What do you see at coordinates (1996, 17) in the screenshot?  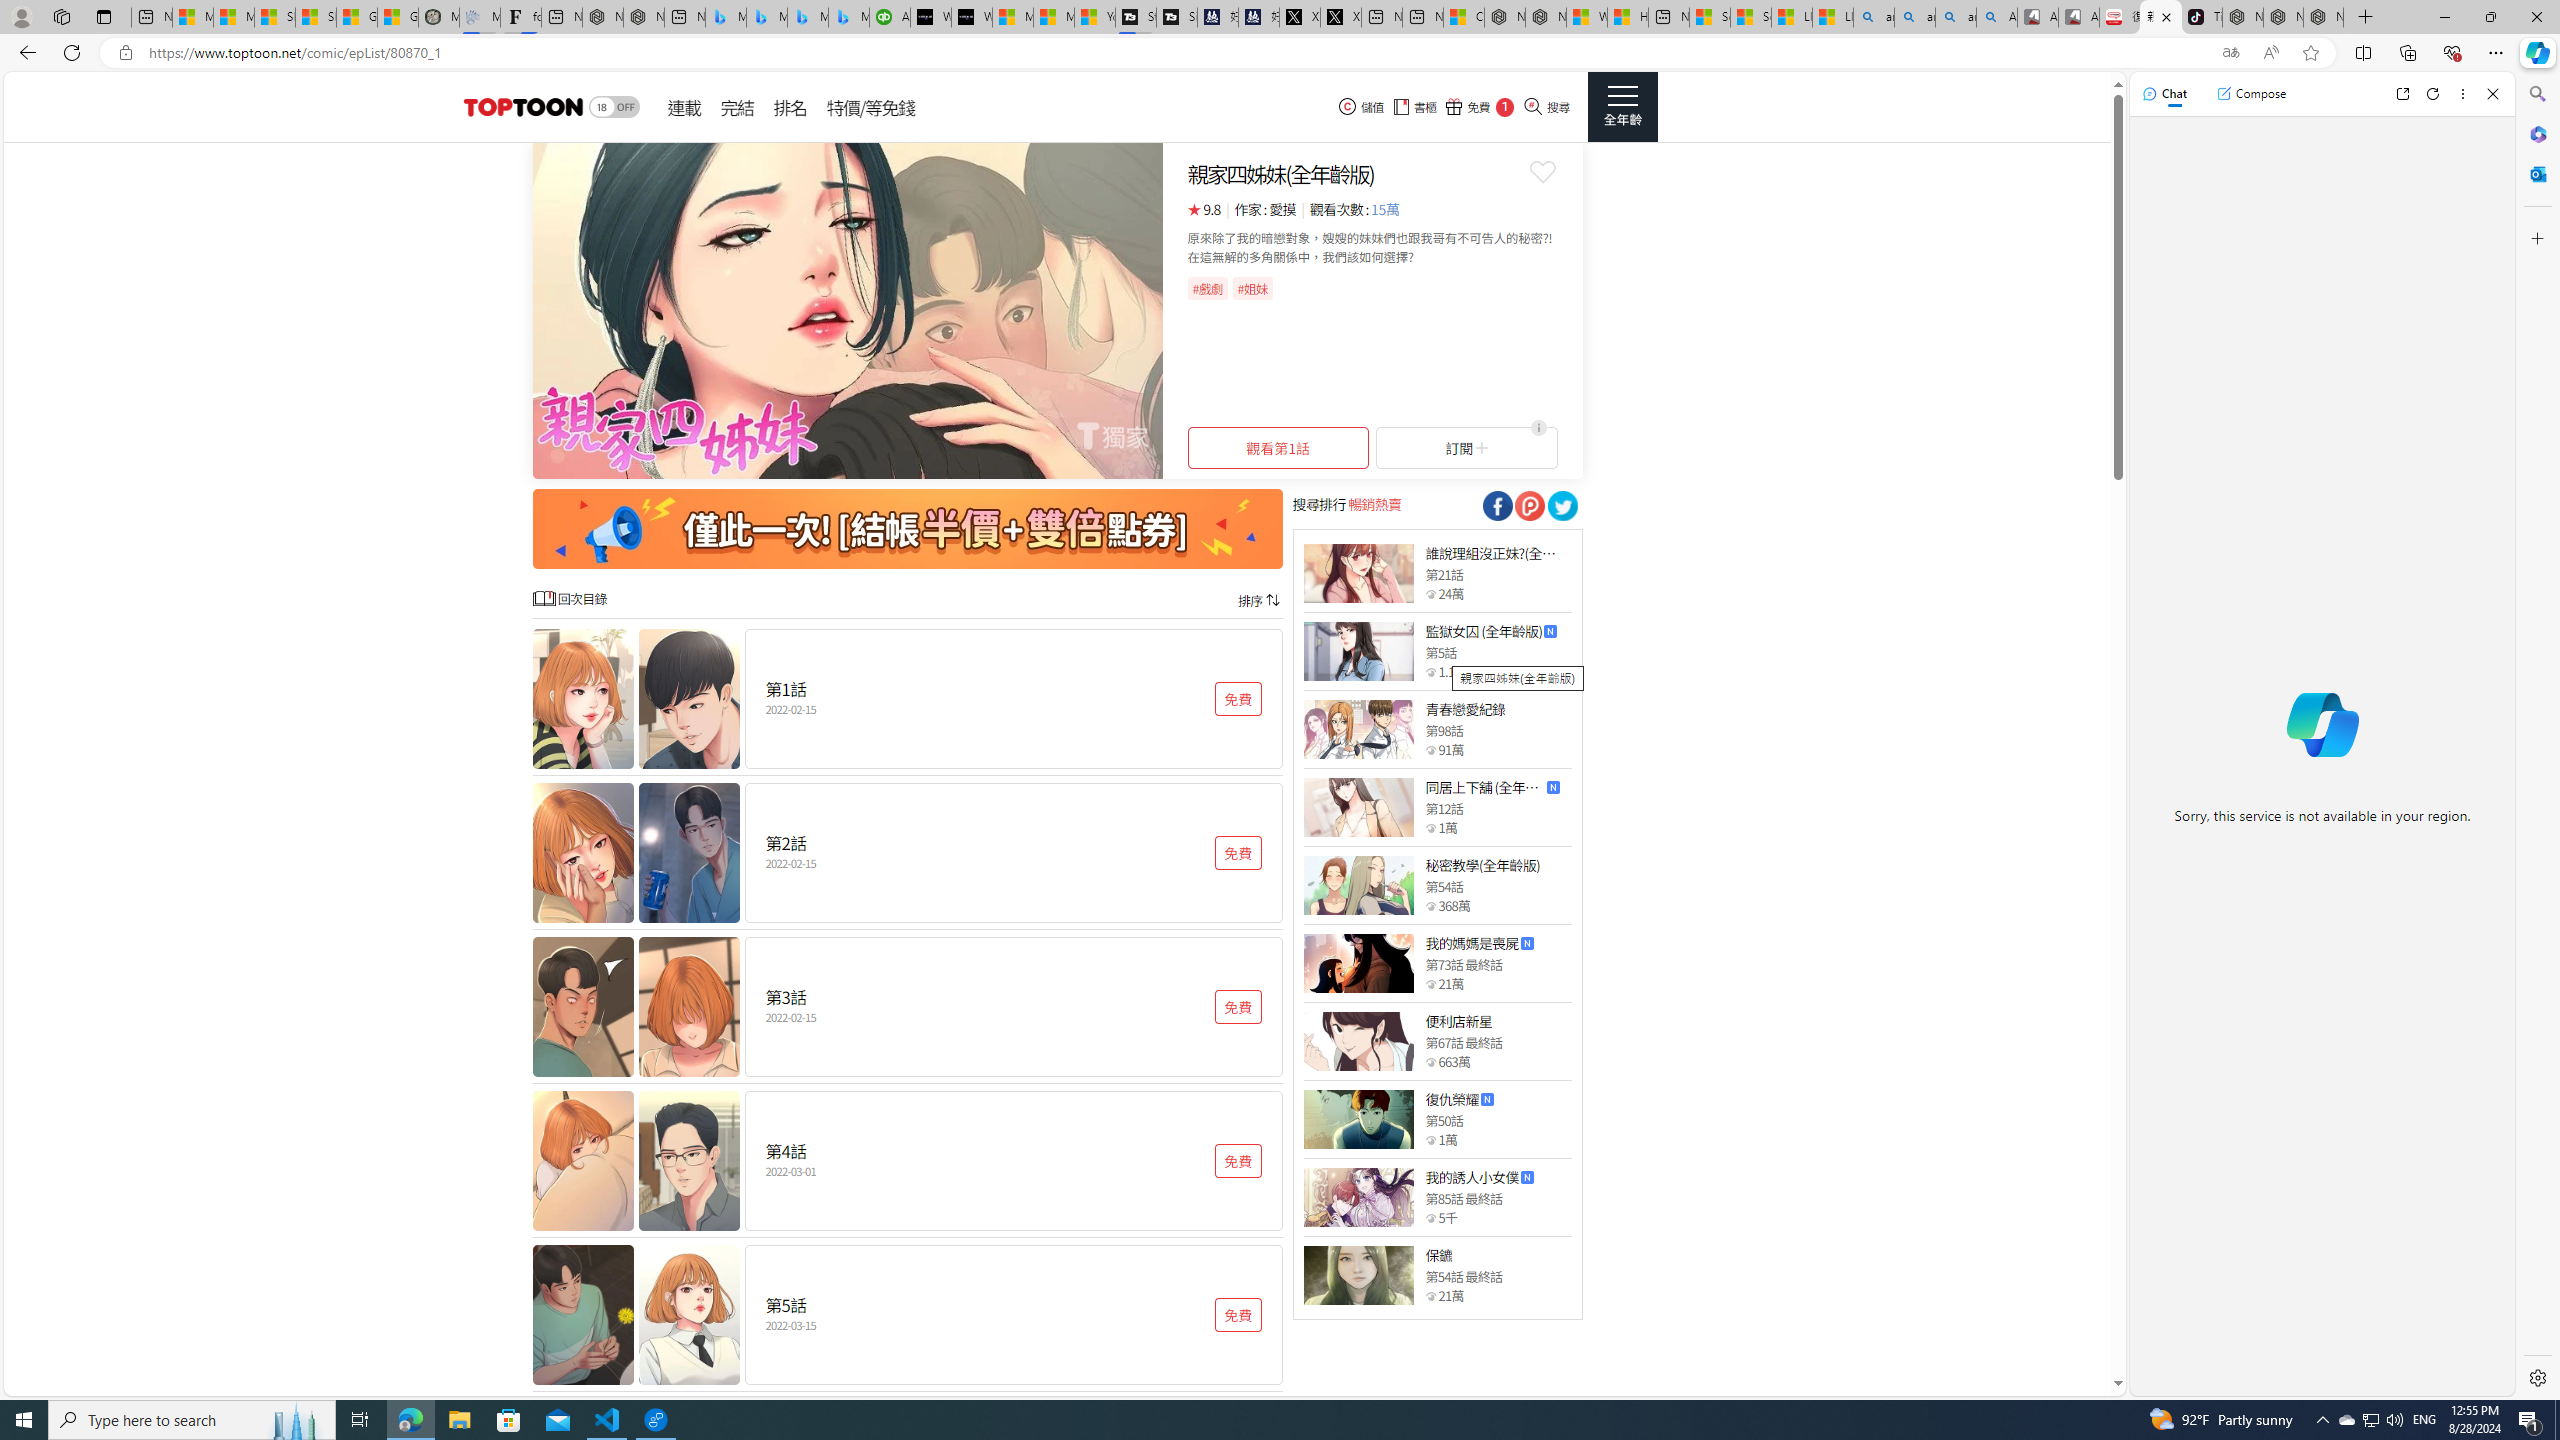 I see `Amazon Echo Robot - Search Images` at bounding box center [1996, 17].